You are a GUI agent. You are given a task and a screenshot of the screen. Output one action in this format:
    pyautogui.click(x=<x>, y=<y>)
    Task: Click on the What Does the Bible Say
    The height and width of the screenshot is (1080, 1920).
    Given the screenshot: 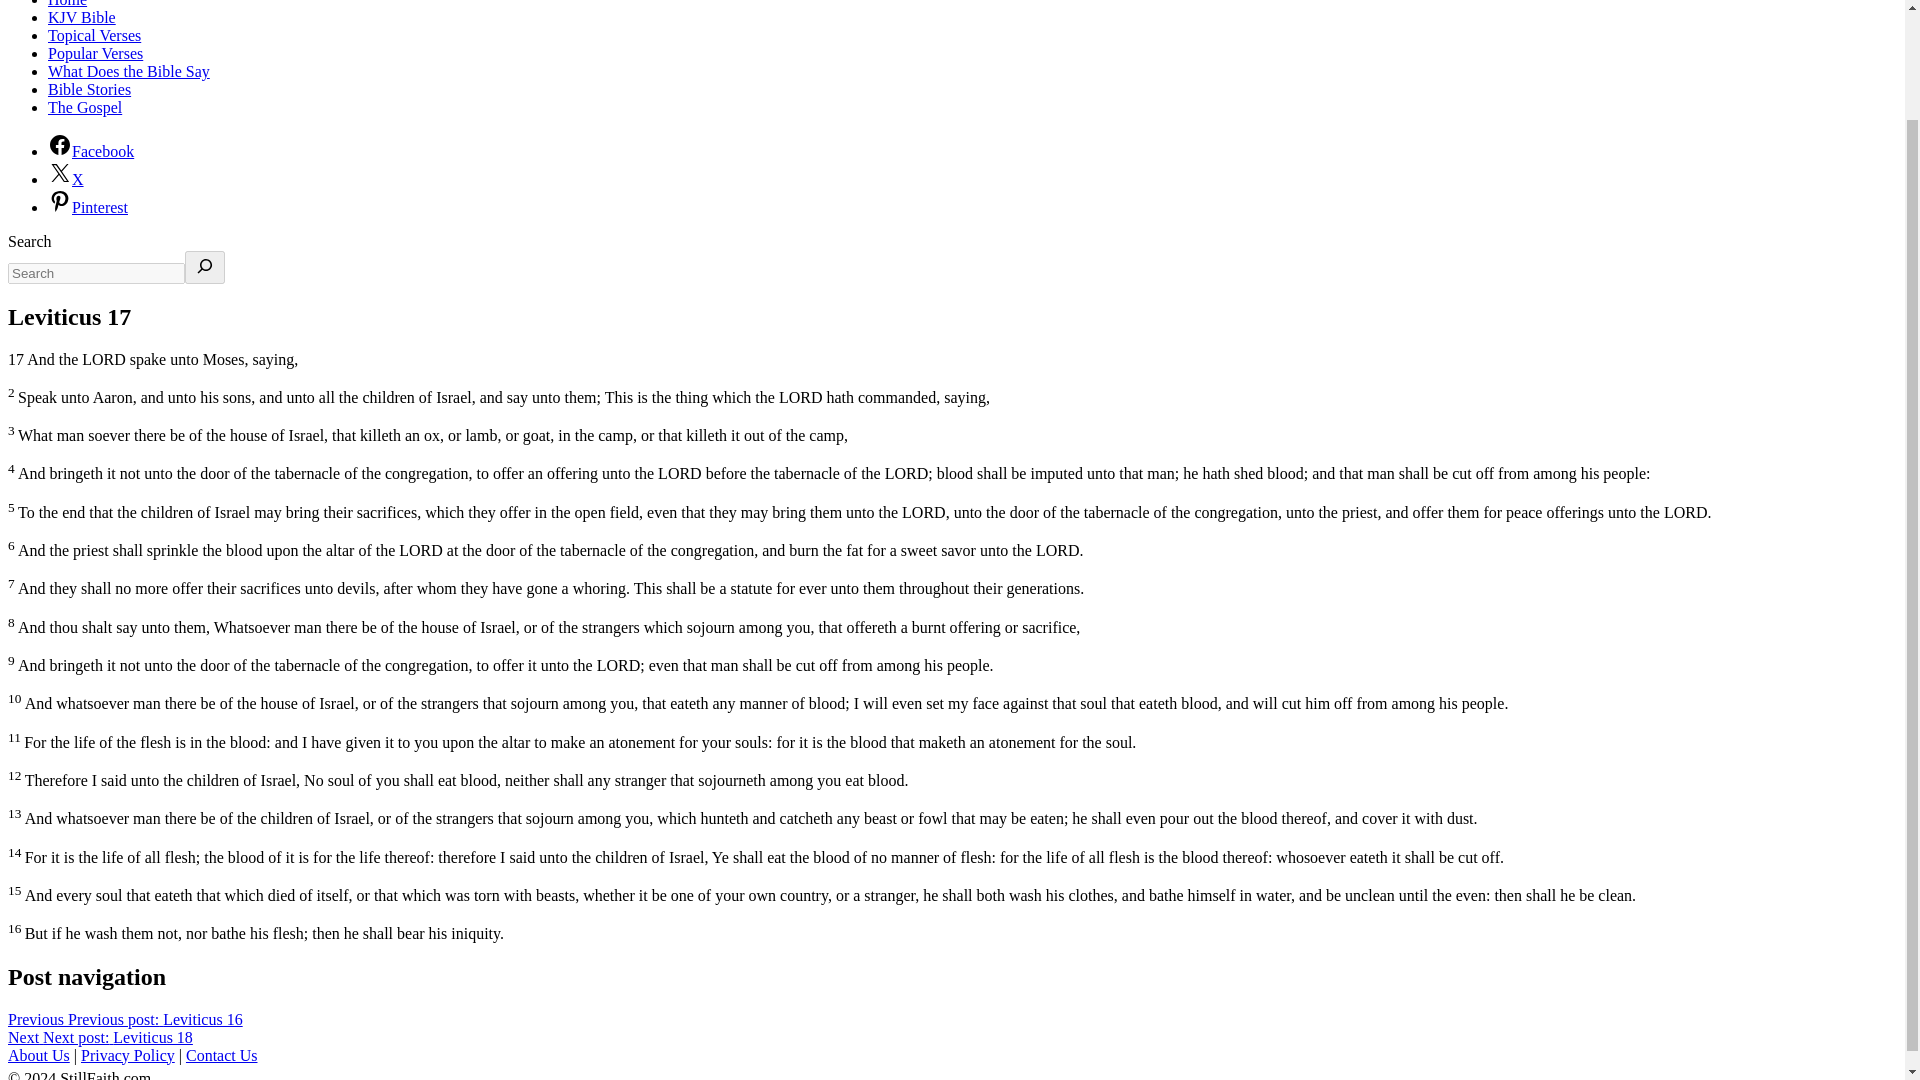 What is the action you would take?
    pyautogui.click(x=128, y=70)
    